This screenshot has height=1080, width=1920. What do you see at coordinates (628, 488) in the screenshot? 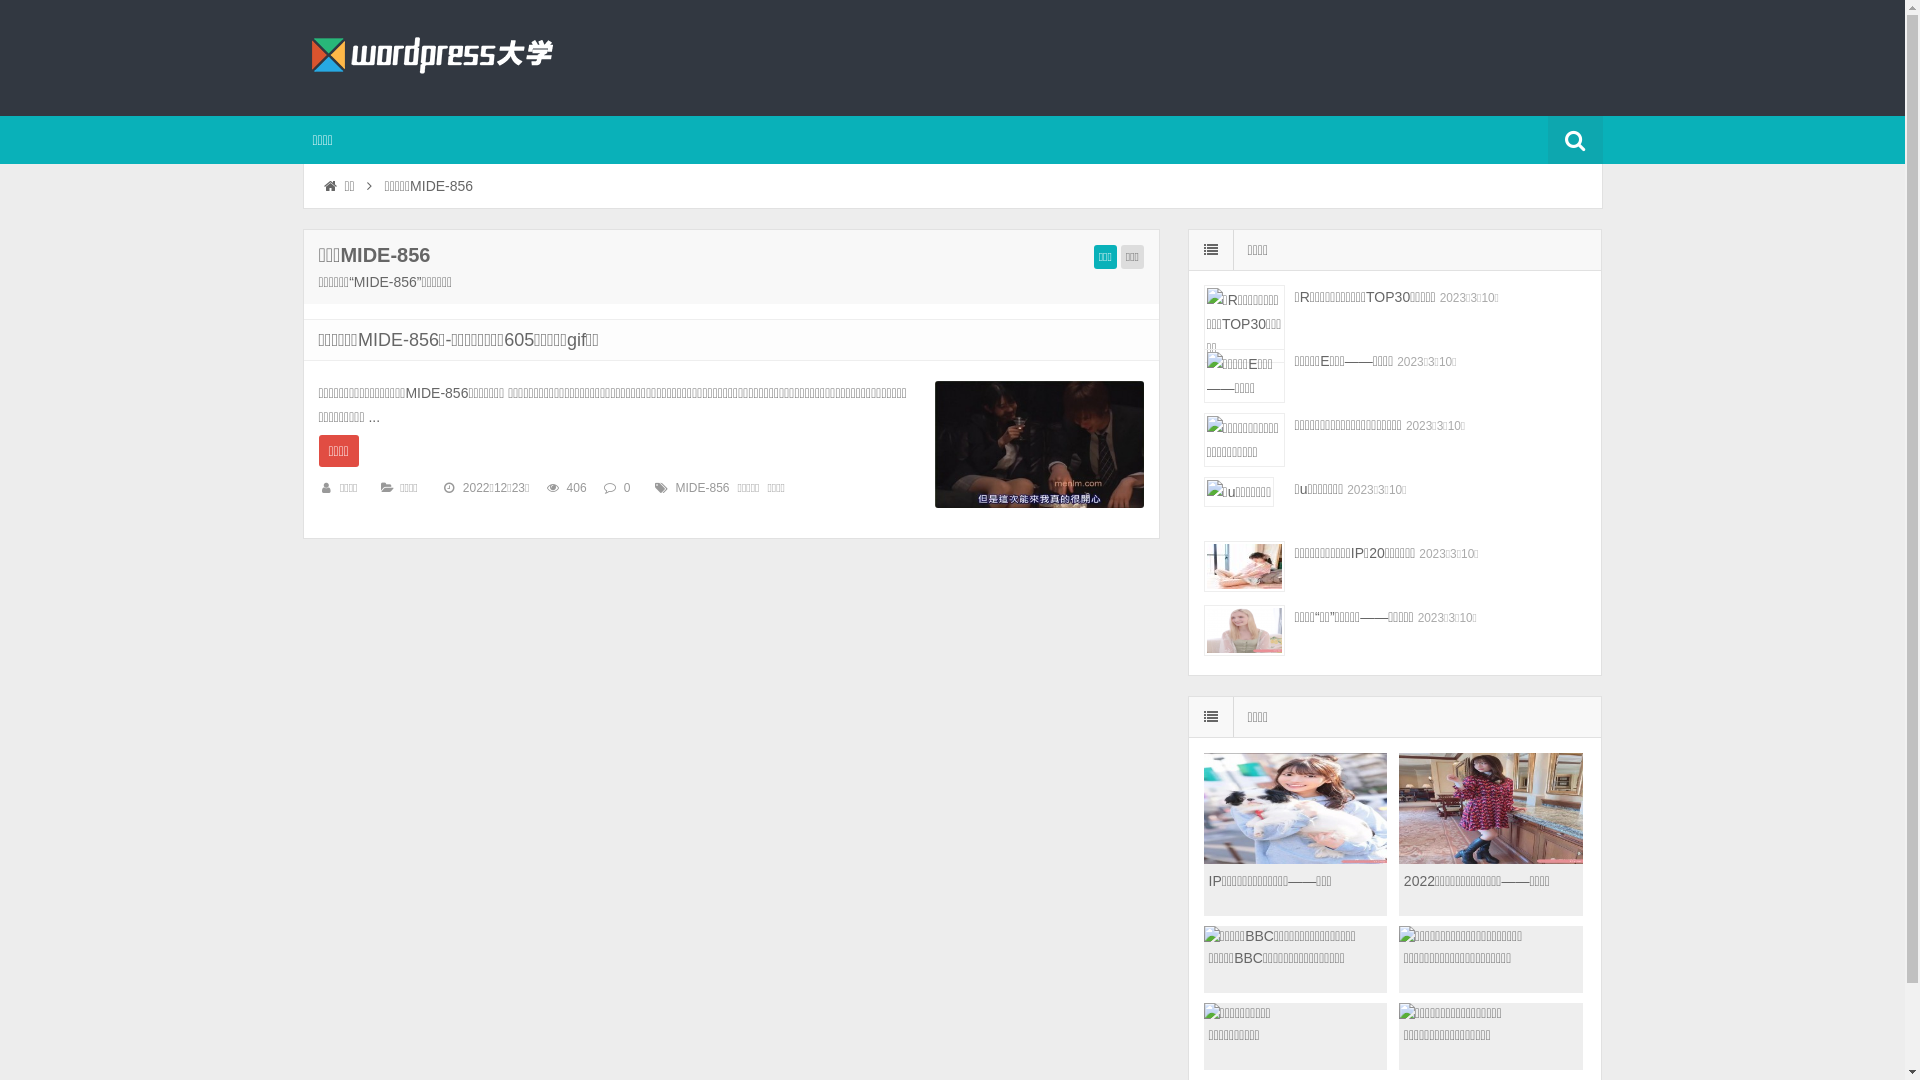
I see `0` at bounding box center [628, 488].